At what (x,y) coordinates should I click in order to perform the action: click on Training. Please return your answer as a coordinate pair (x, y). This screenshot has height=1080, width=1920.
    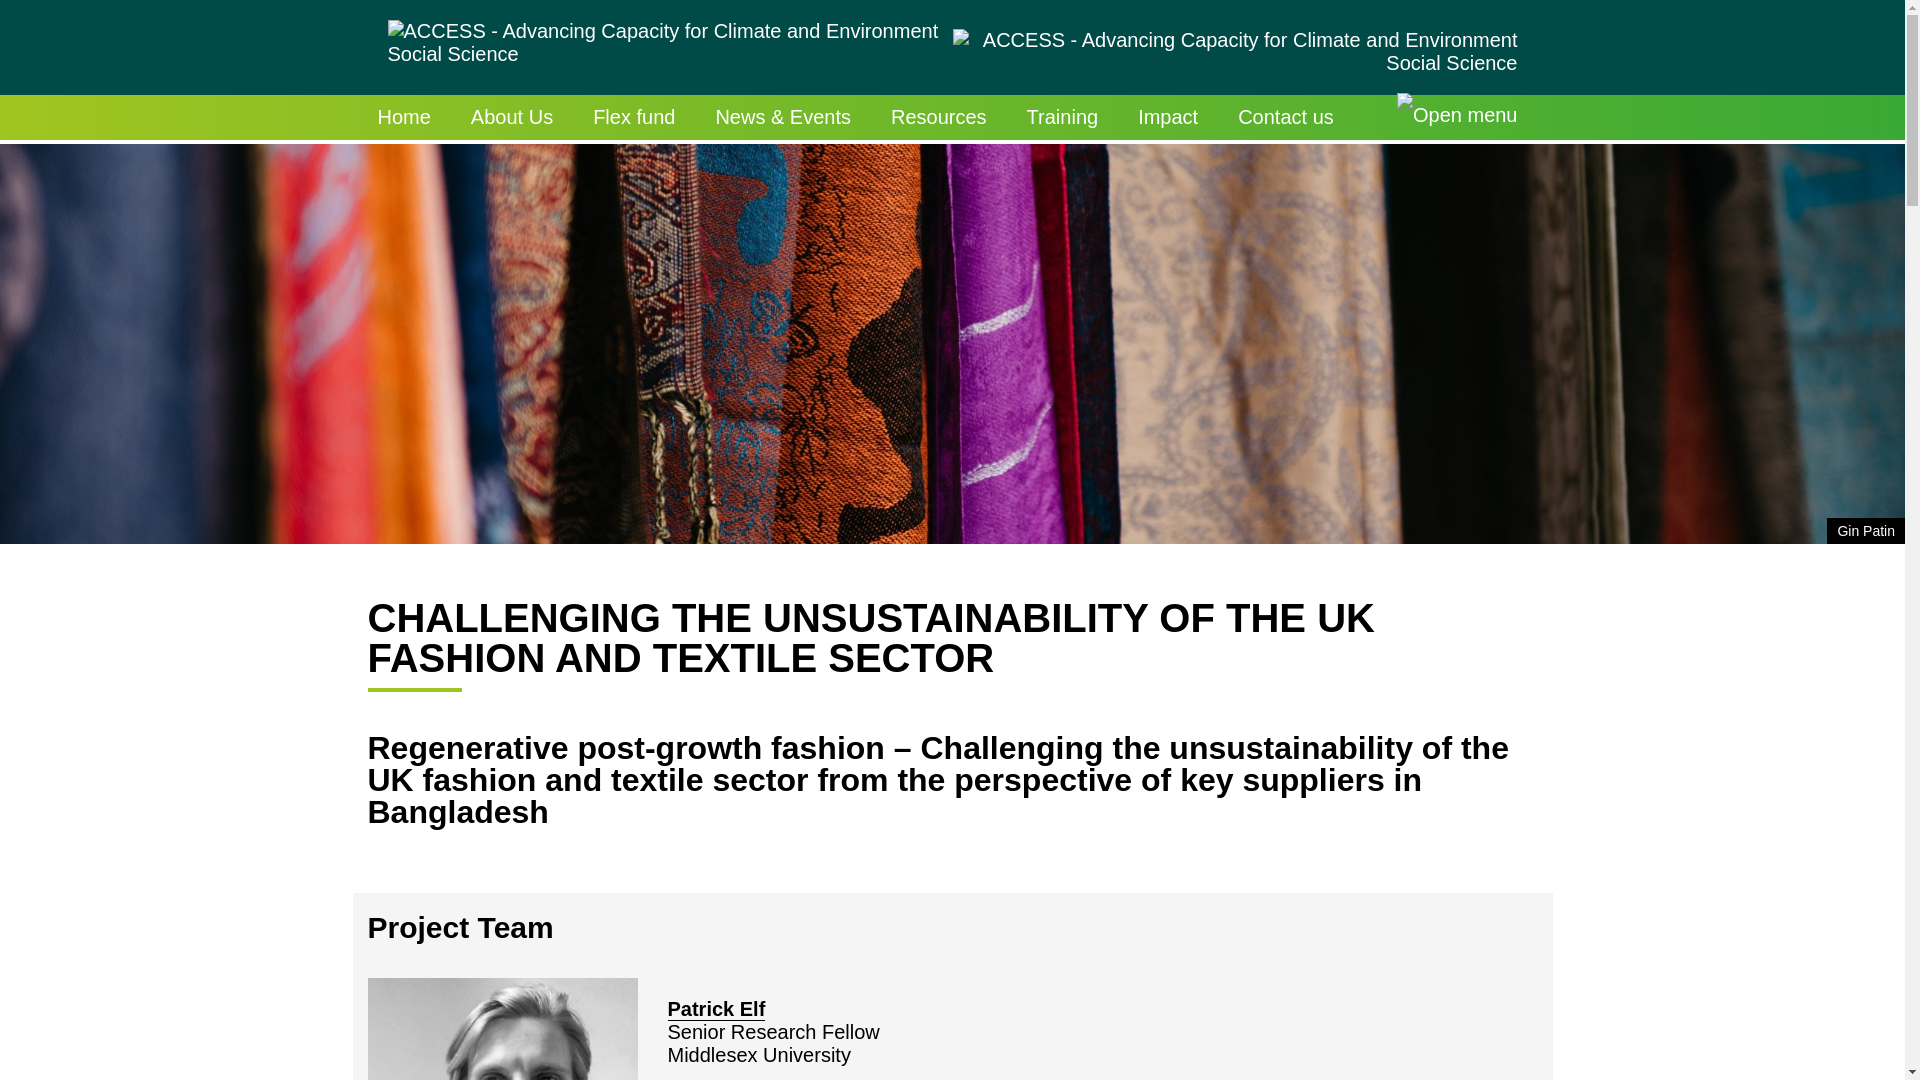
    Looking at the image, I should click on (1062, 118).